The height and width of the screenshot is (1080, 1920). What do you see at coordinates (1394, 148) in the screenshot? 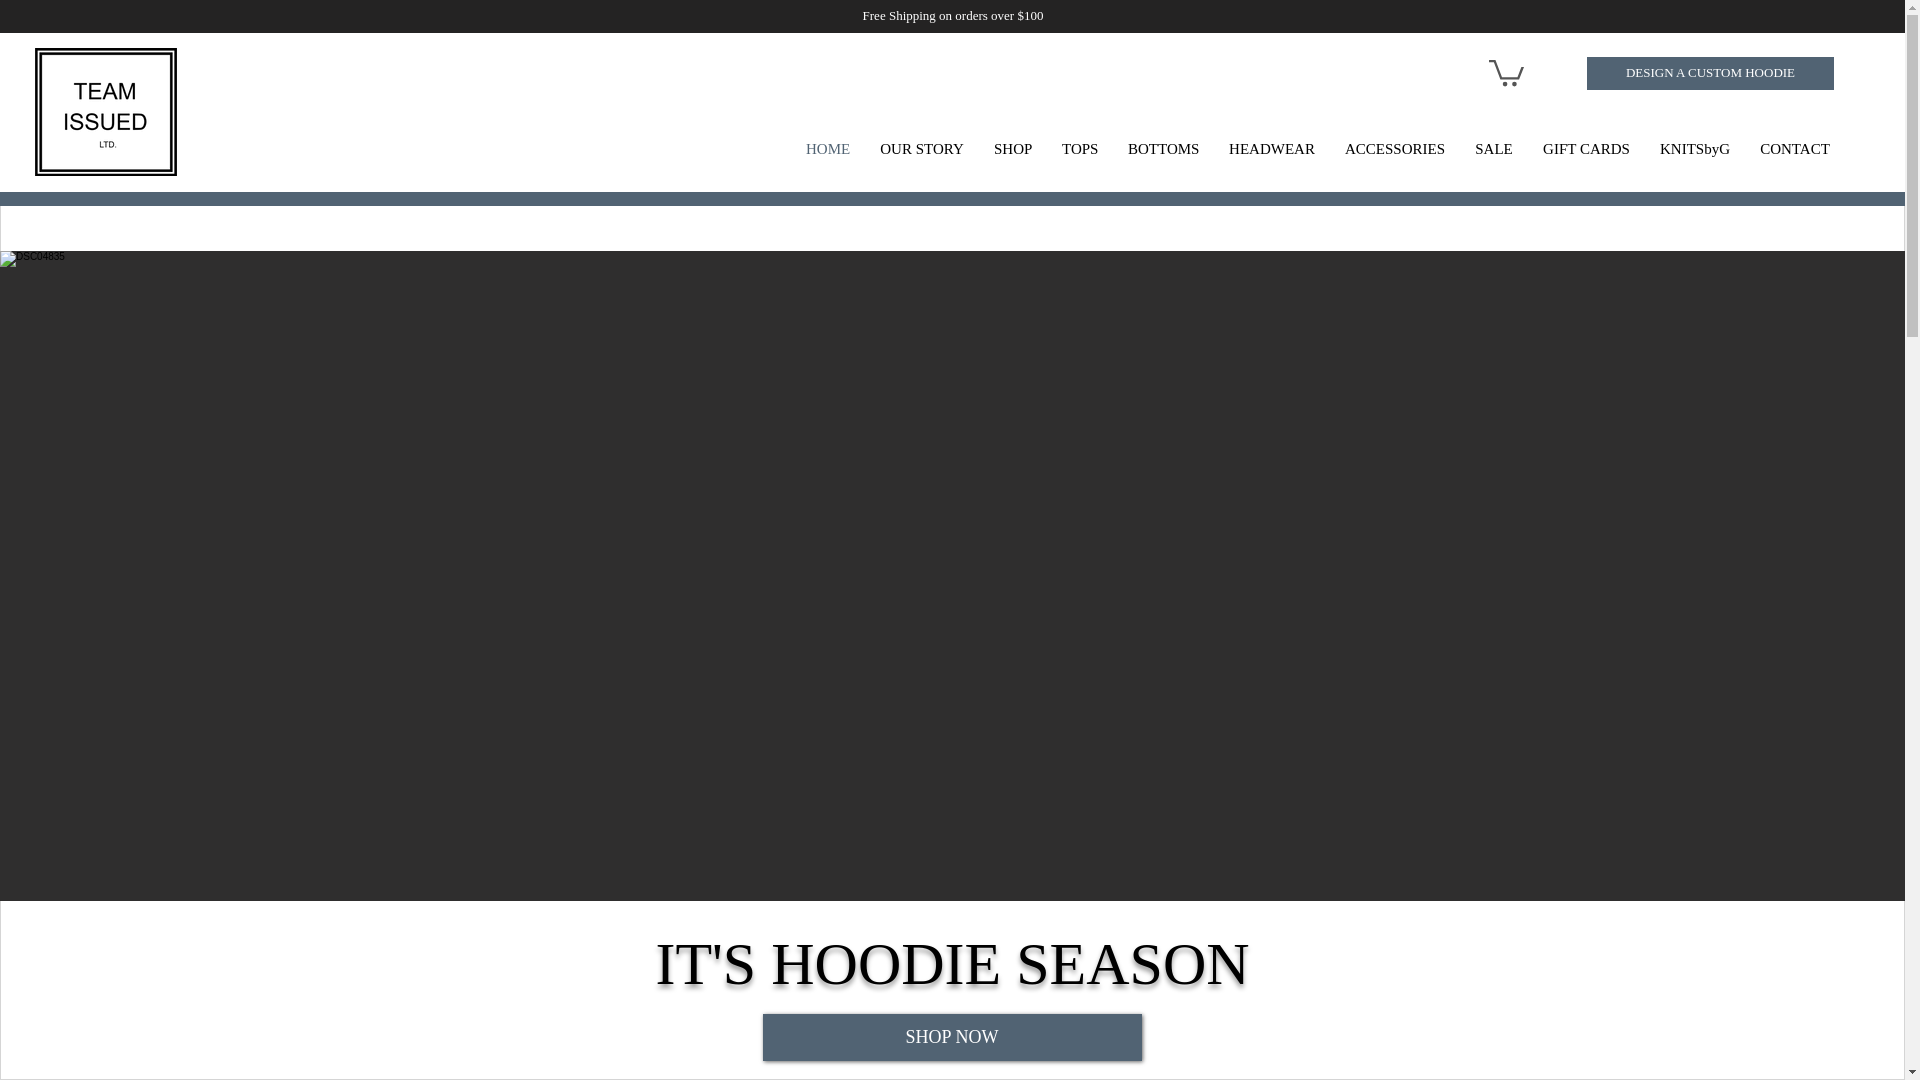
I see `ACCESSORIES` at bounding box center [1394, 148].